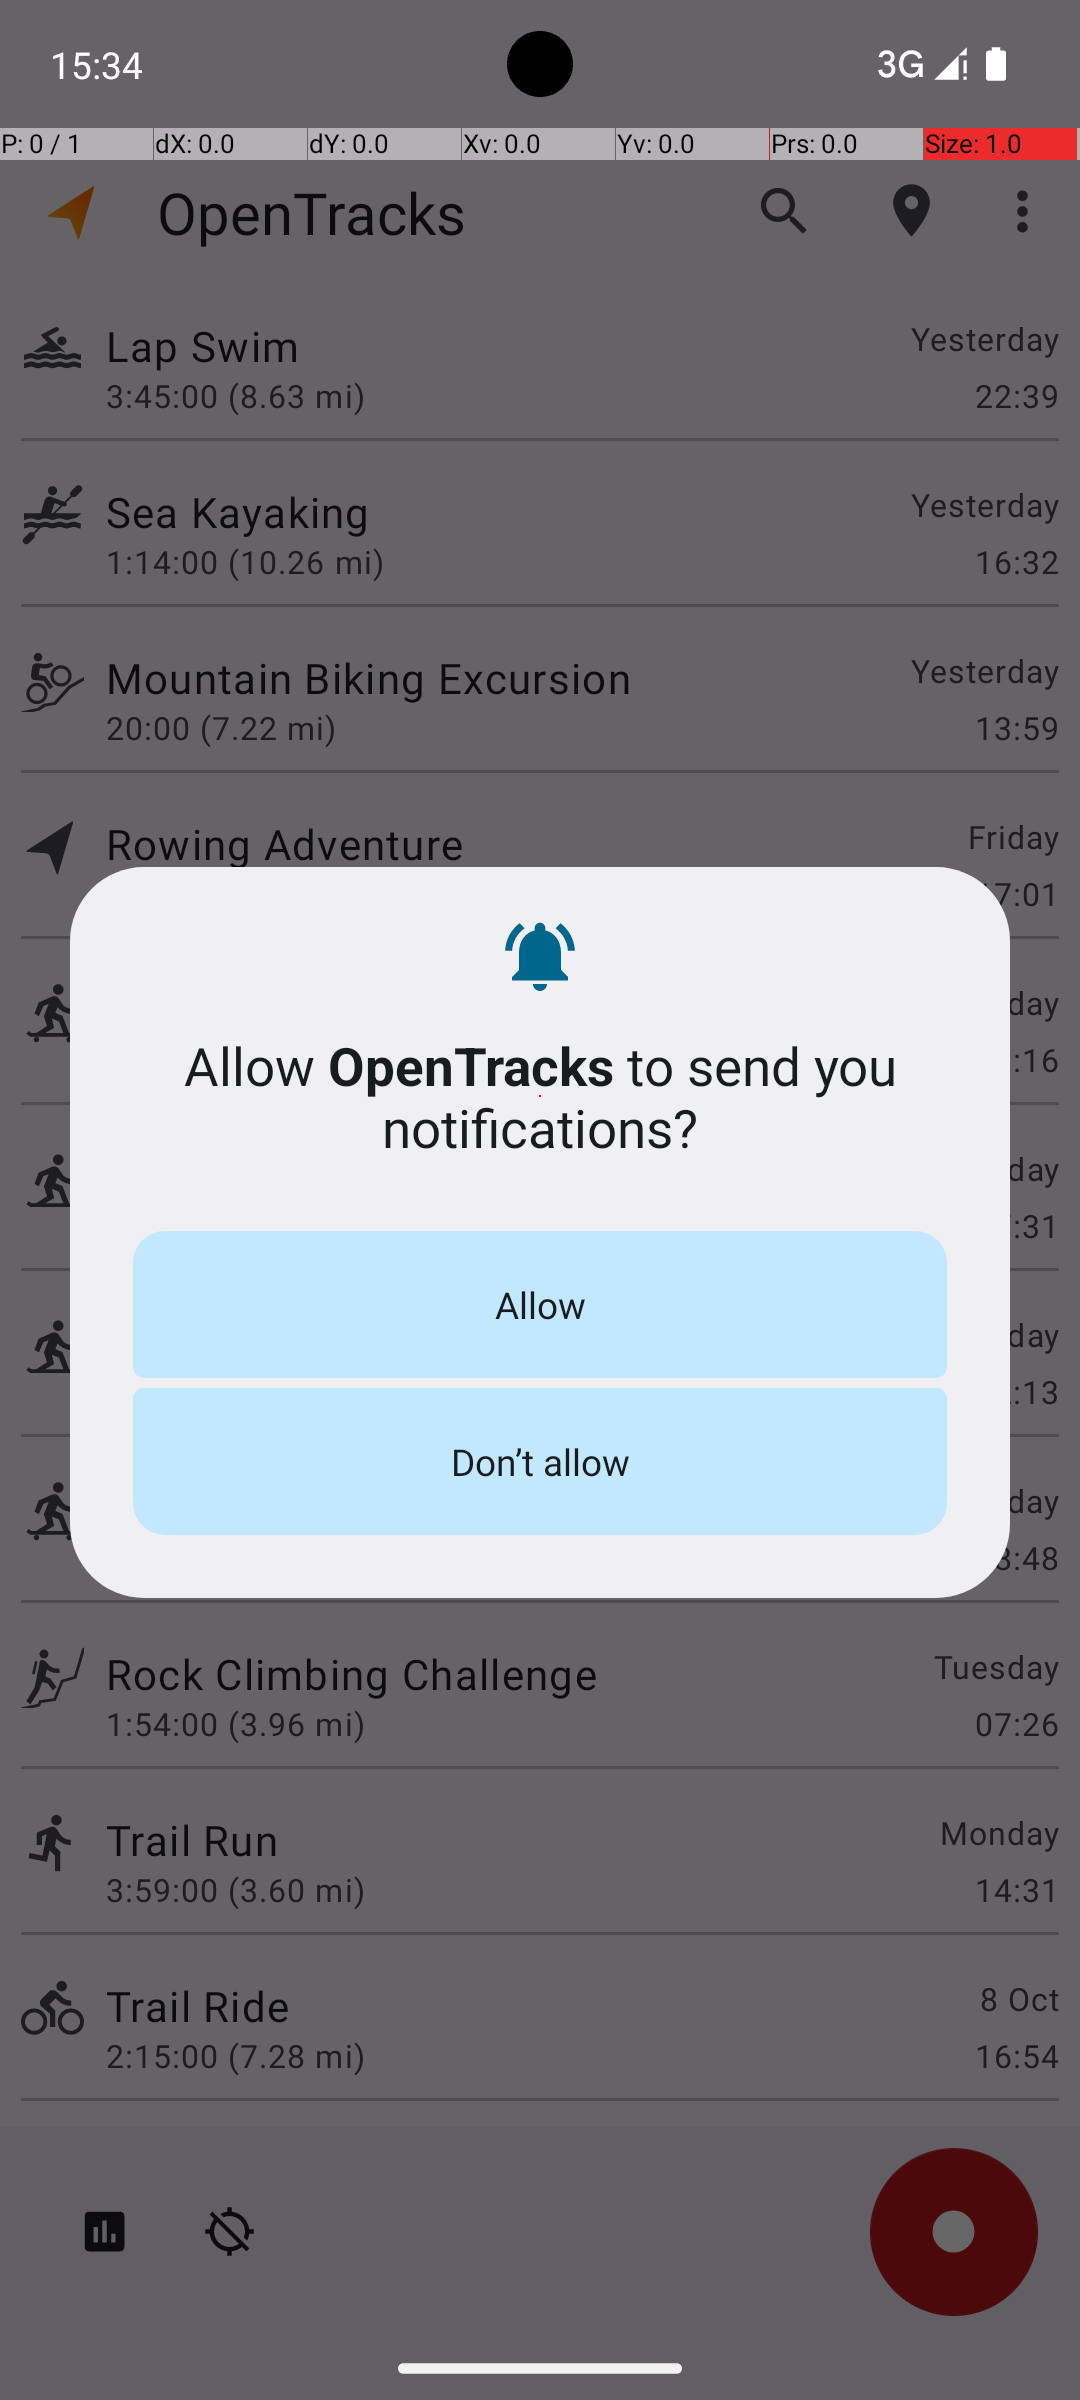  Describe the element at coordinates (540, 1096) in the screenshot. I see `Allow OpenTracks to send you notifications?` at that location.